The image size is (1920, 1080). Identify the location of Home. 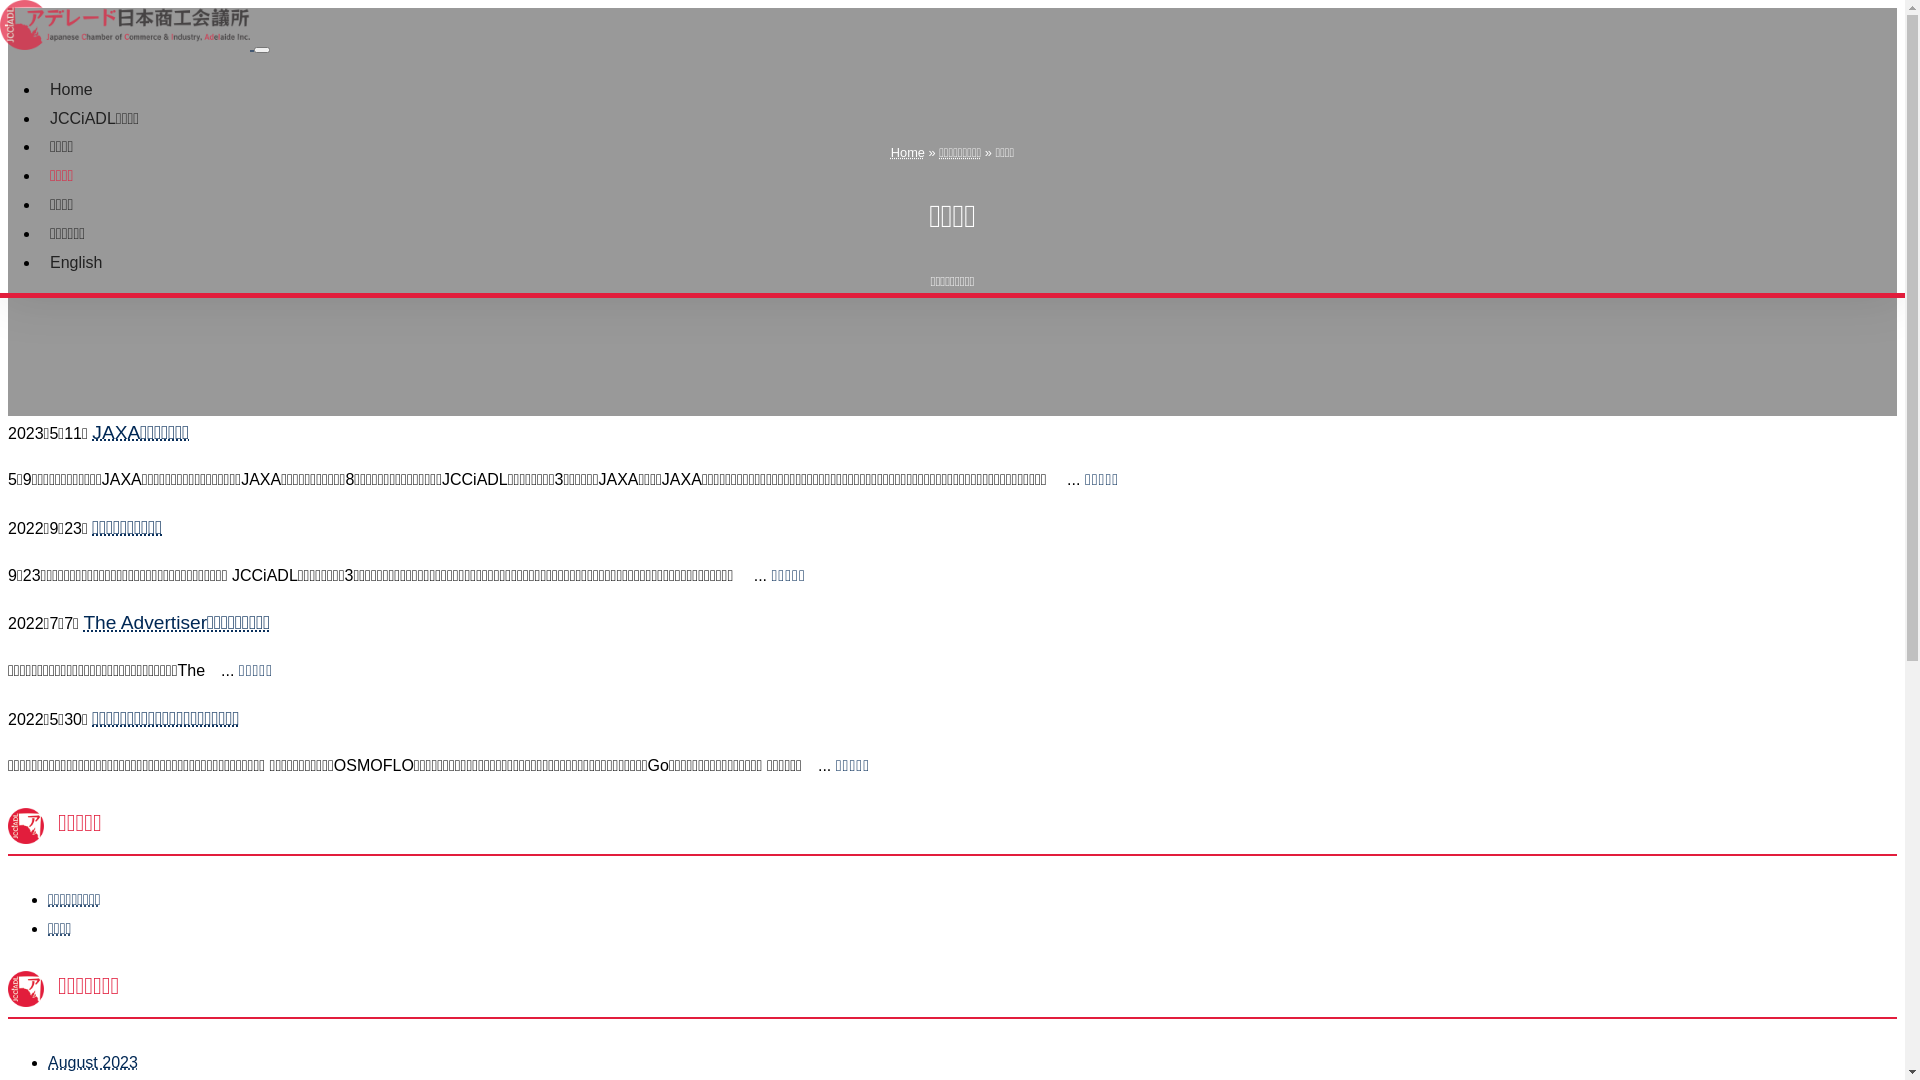
(908, 152).